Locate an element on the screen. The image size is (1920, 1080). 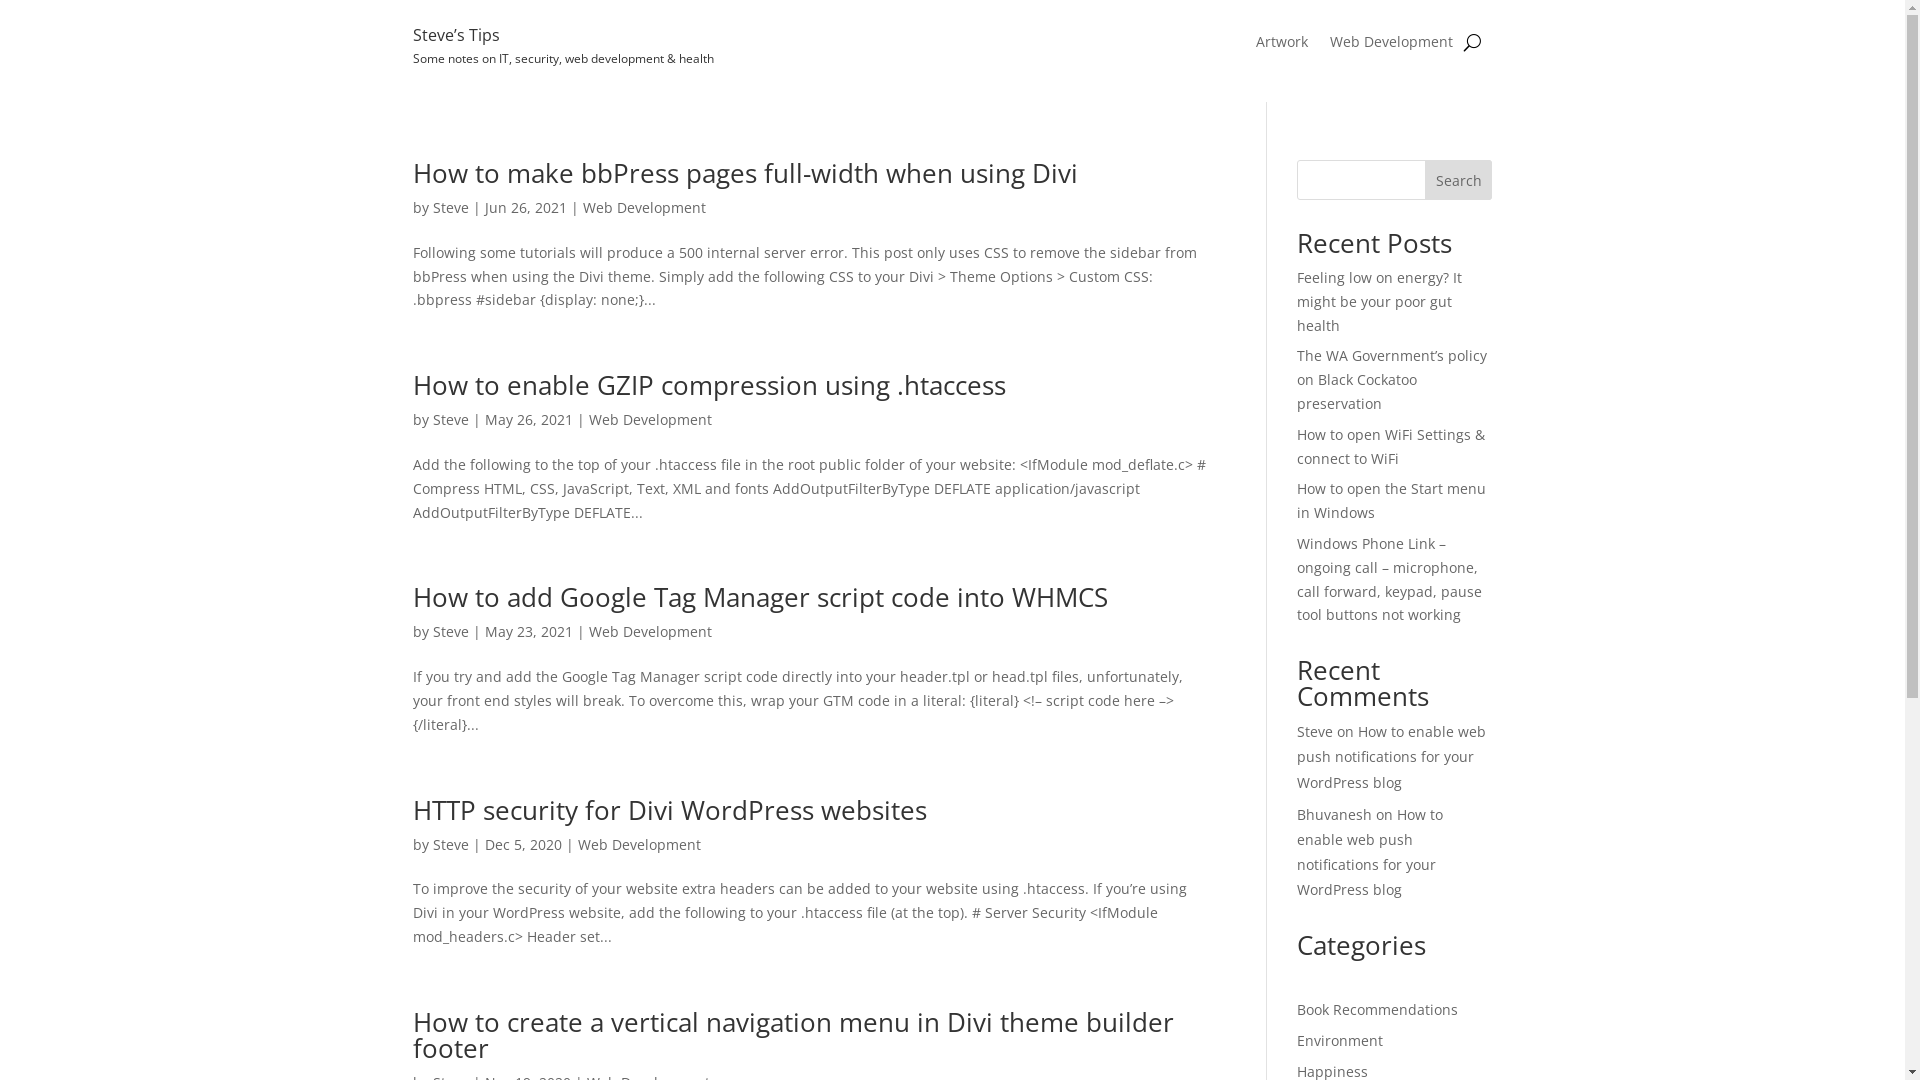
How to enable web push notifications for your WordPress blog is located at coordinates (1370, 852).